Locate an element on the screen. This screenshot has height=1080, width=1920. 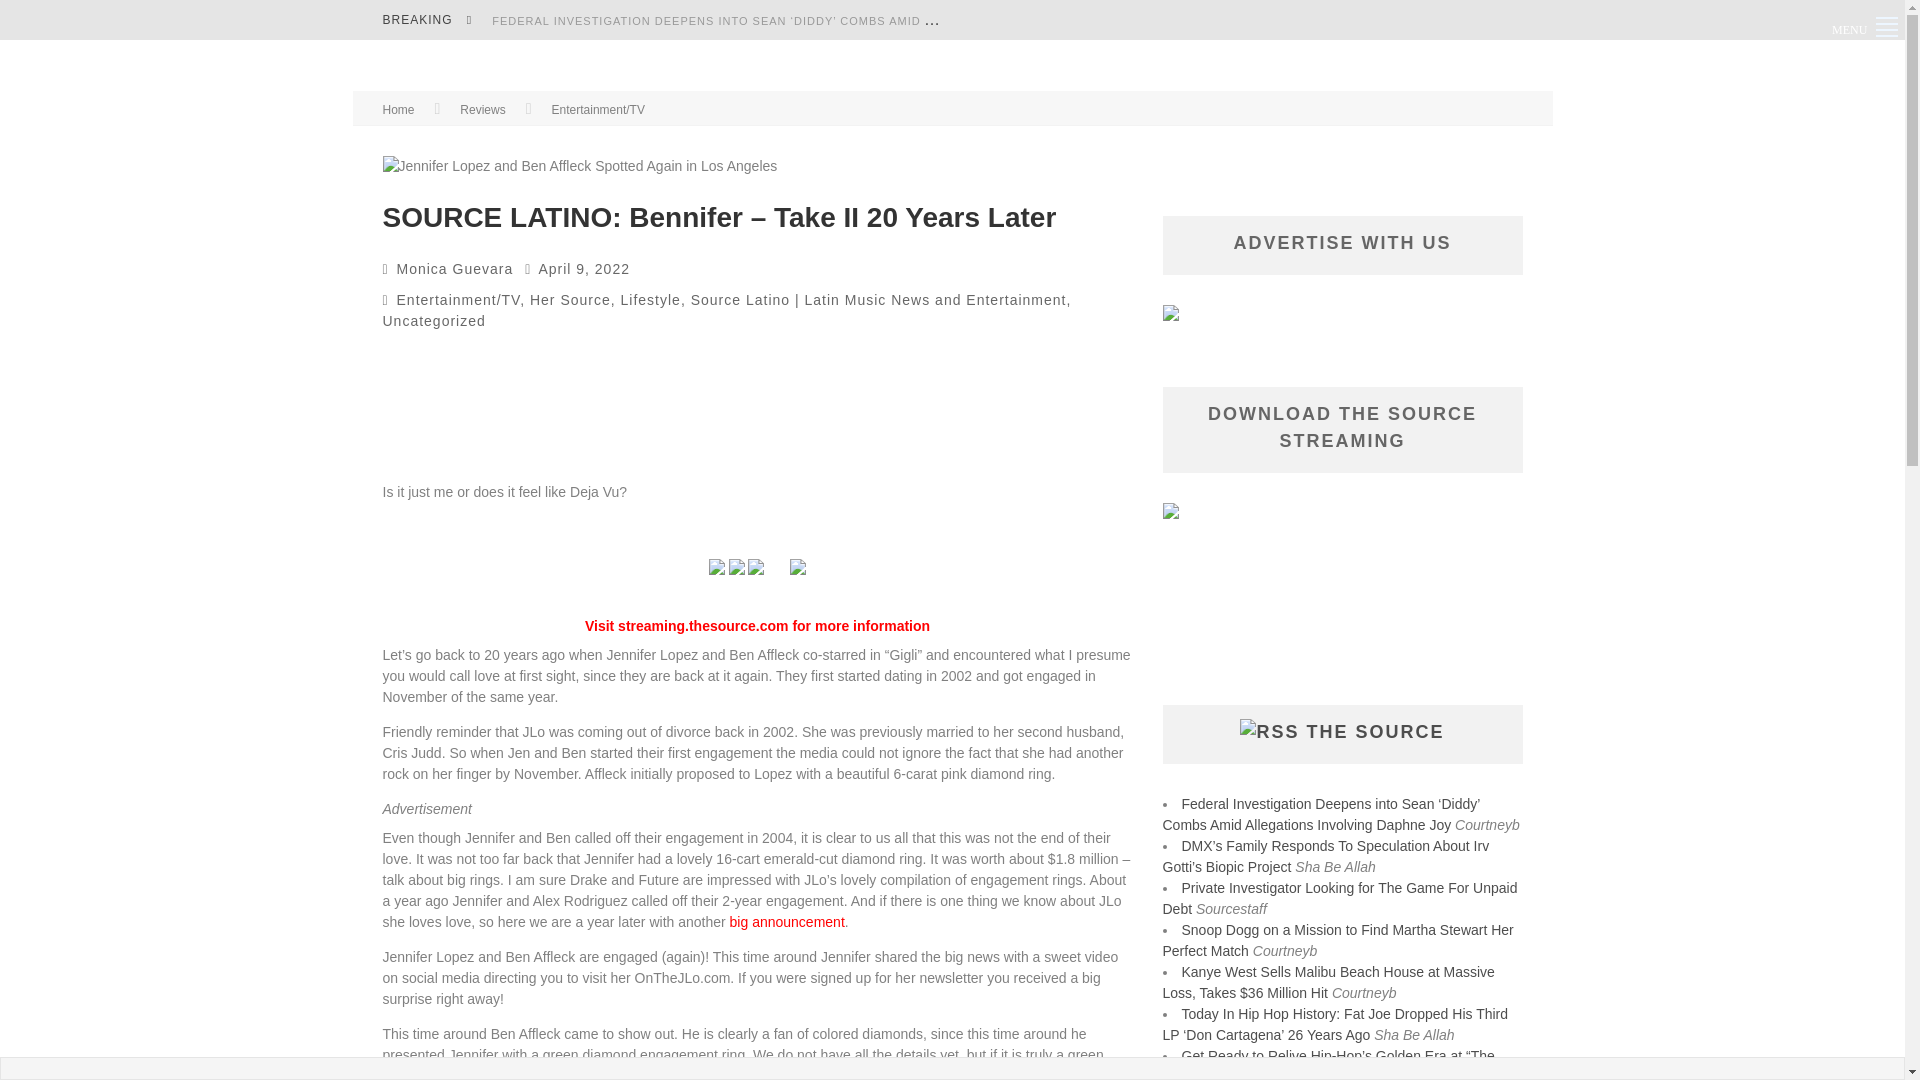
Lifestyle is located at coordinates (650, 299).